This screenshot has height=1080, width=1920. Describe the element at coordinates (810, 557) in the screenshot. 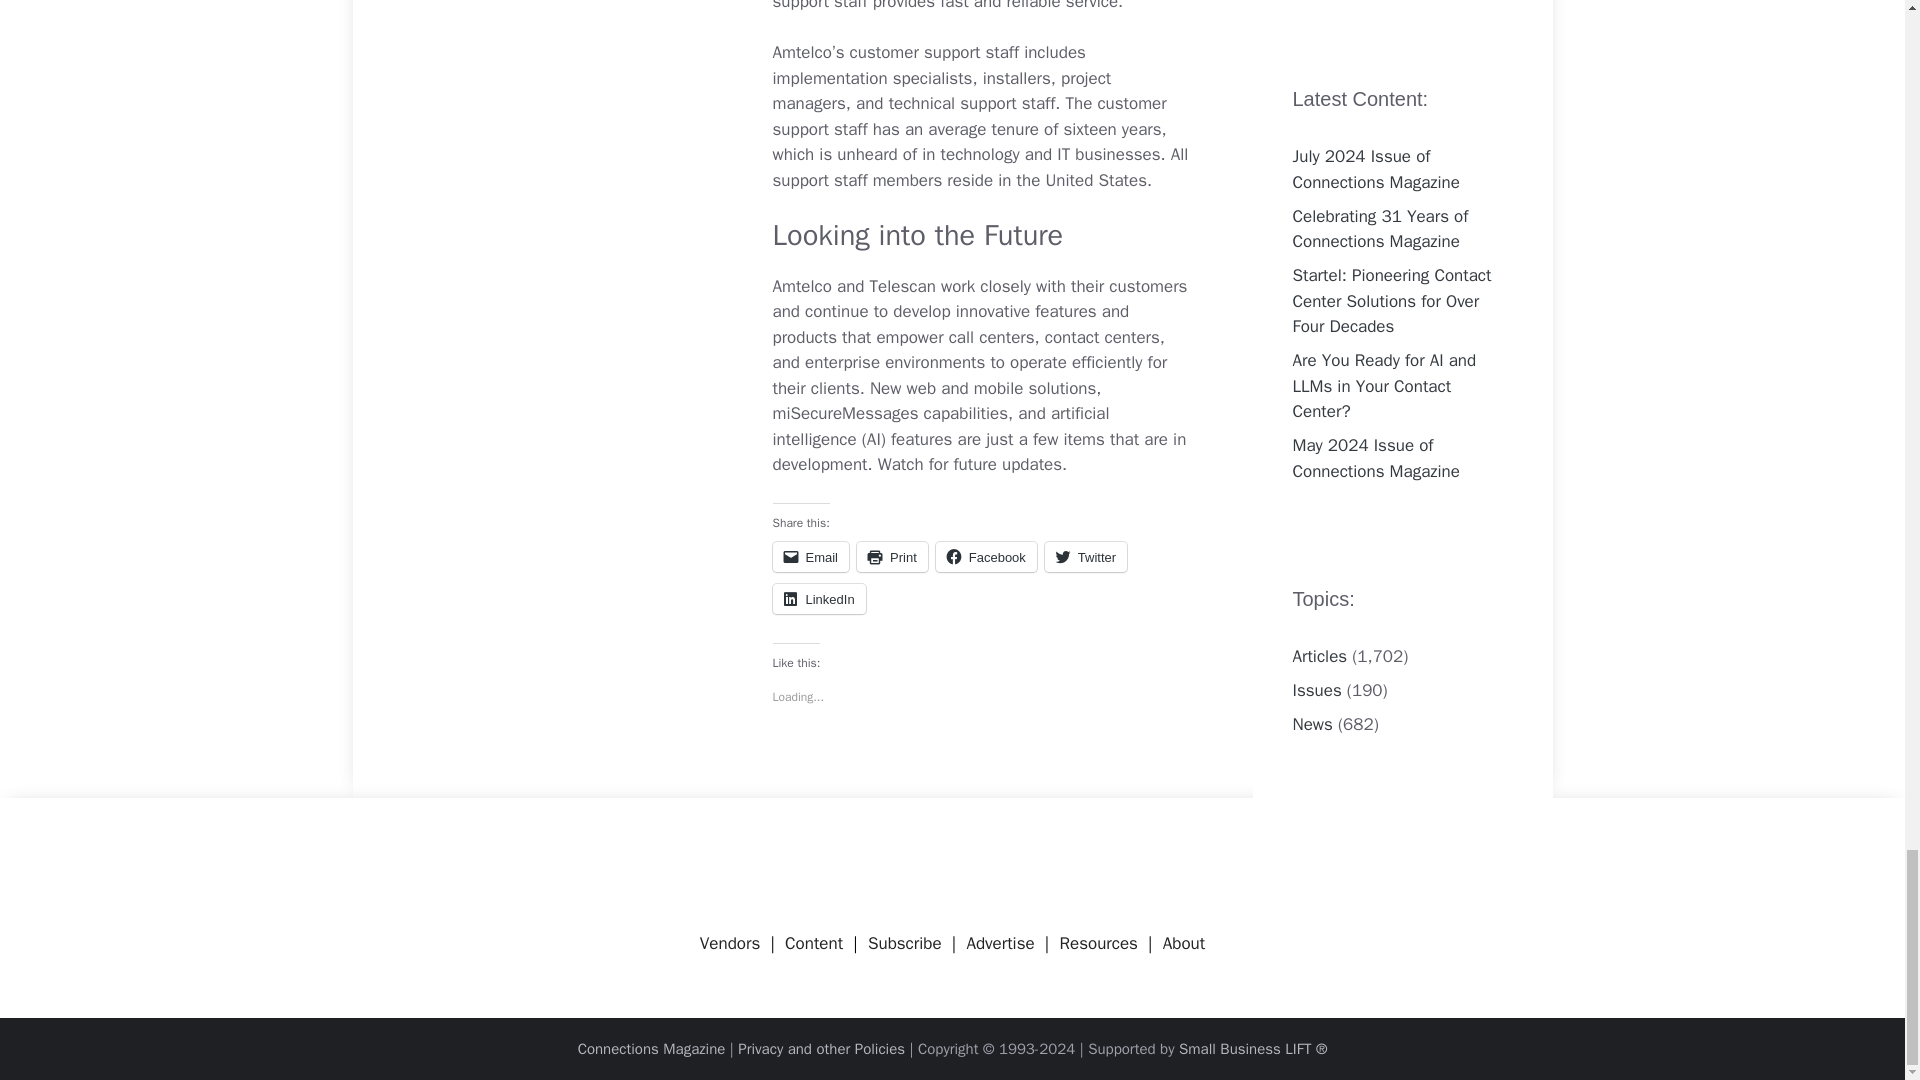

I see `Click to email a link to a friend` at that location.